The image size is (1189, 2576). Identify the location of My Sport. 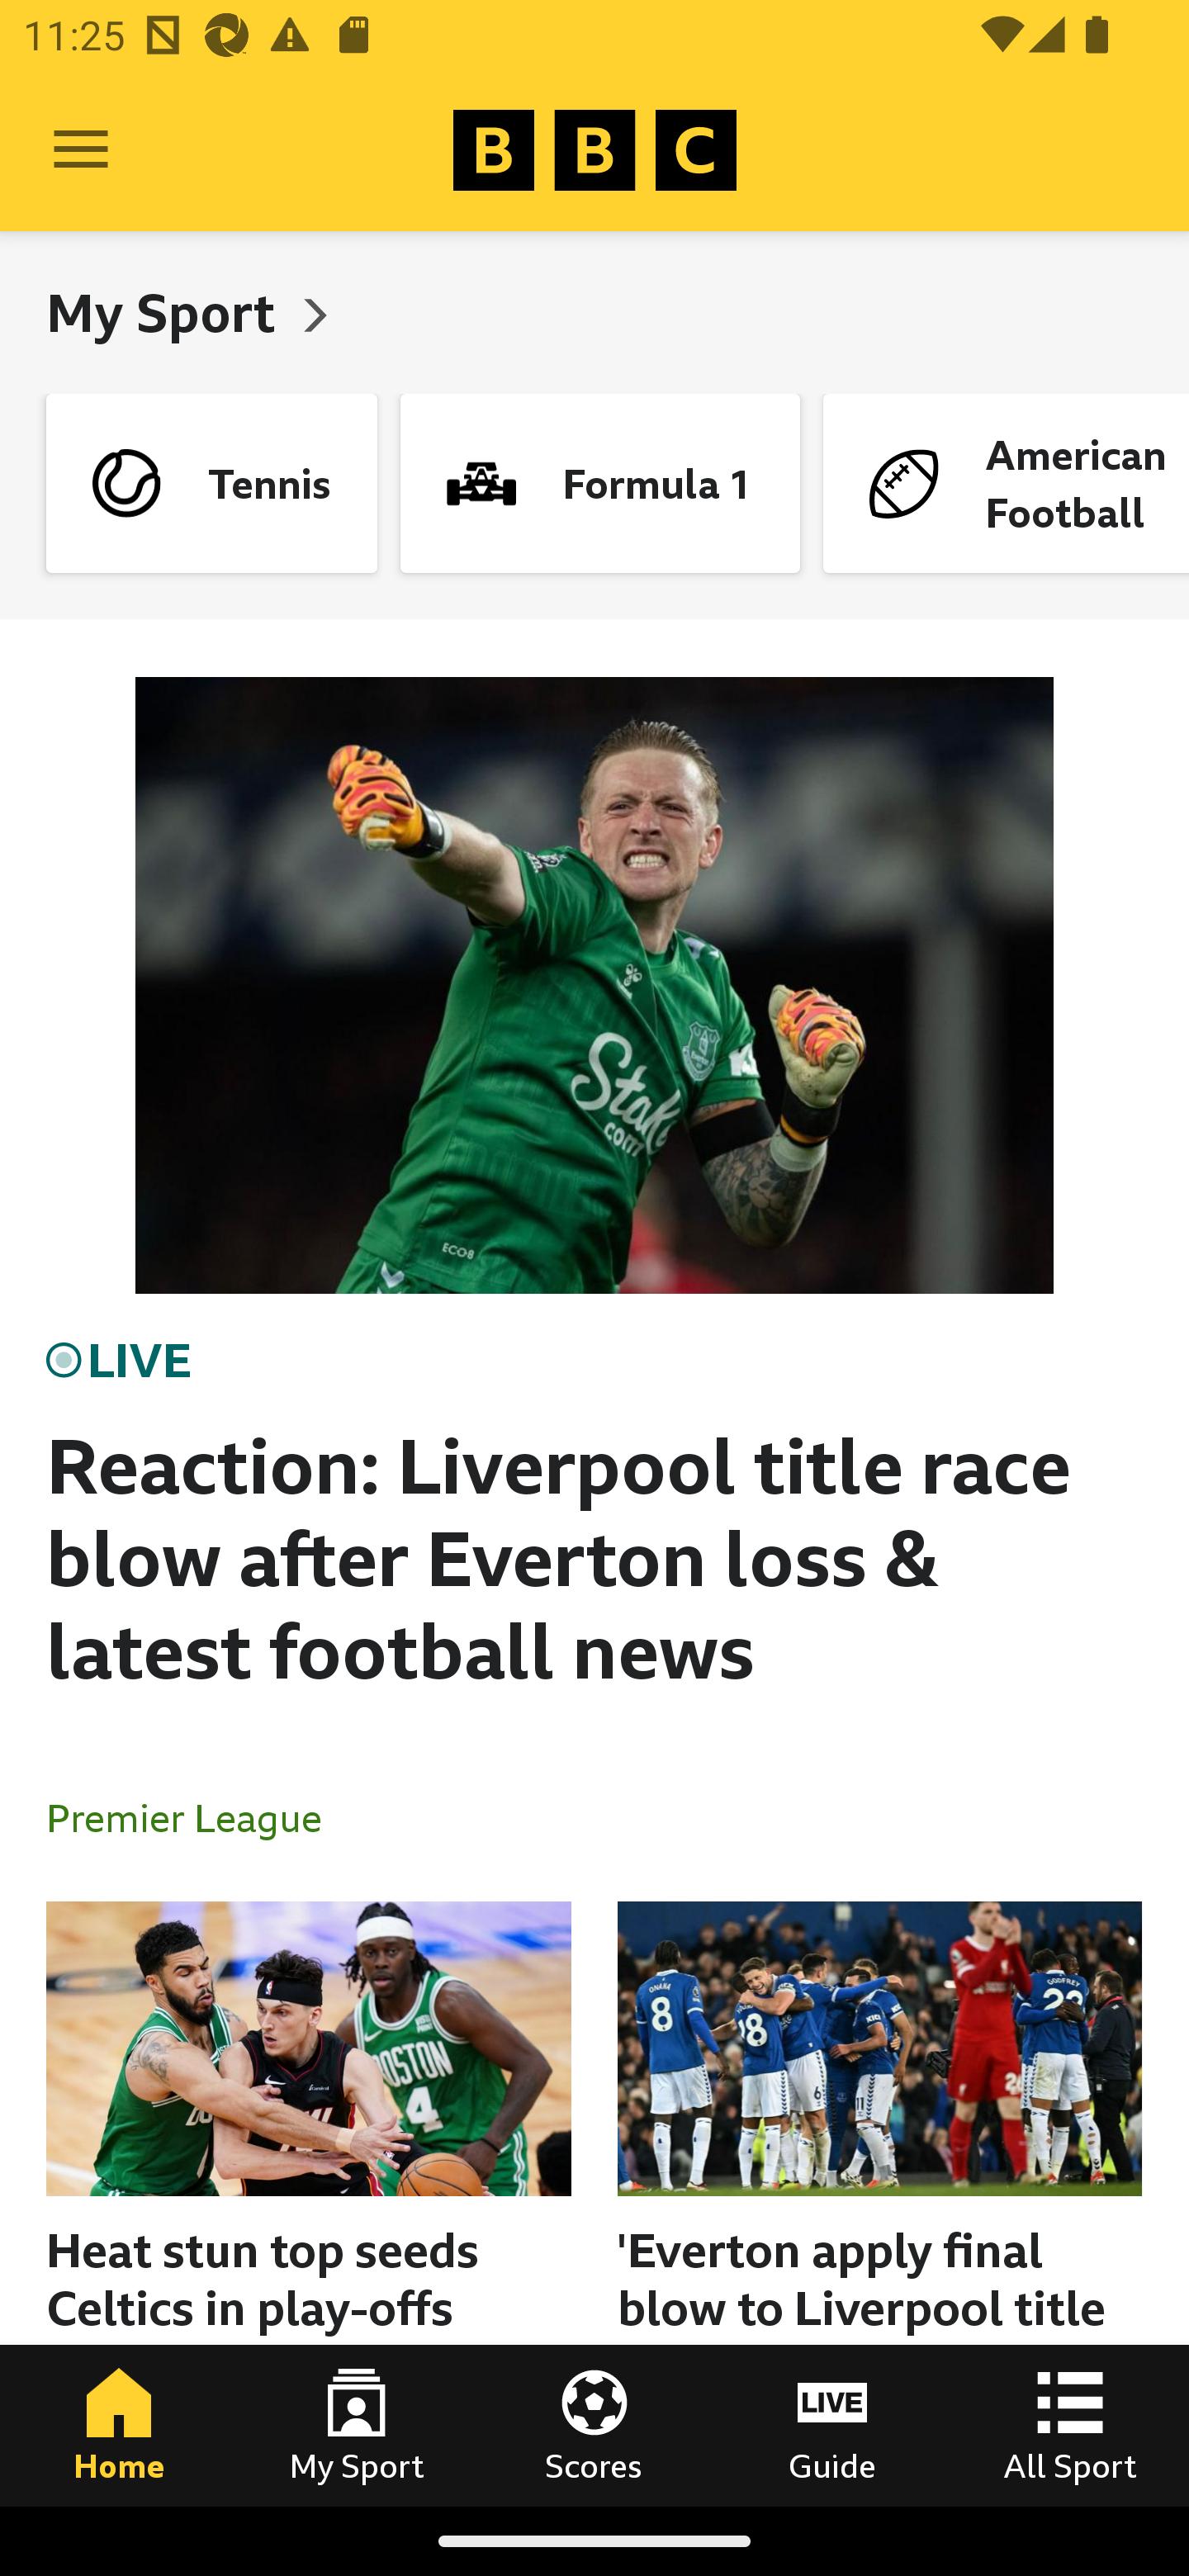
(357, 2425).